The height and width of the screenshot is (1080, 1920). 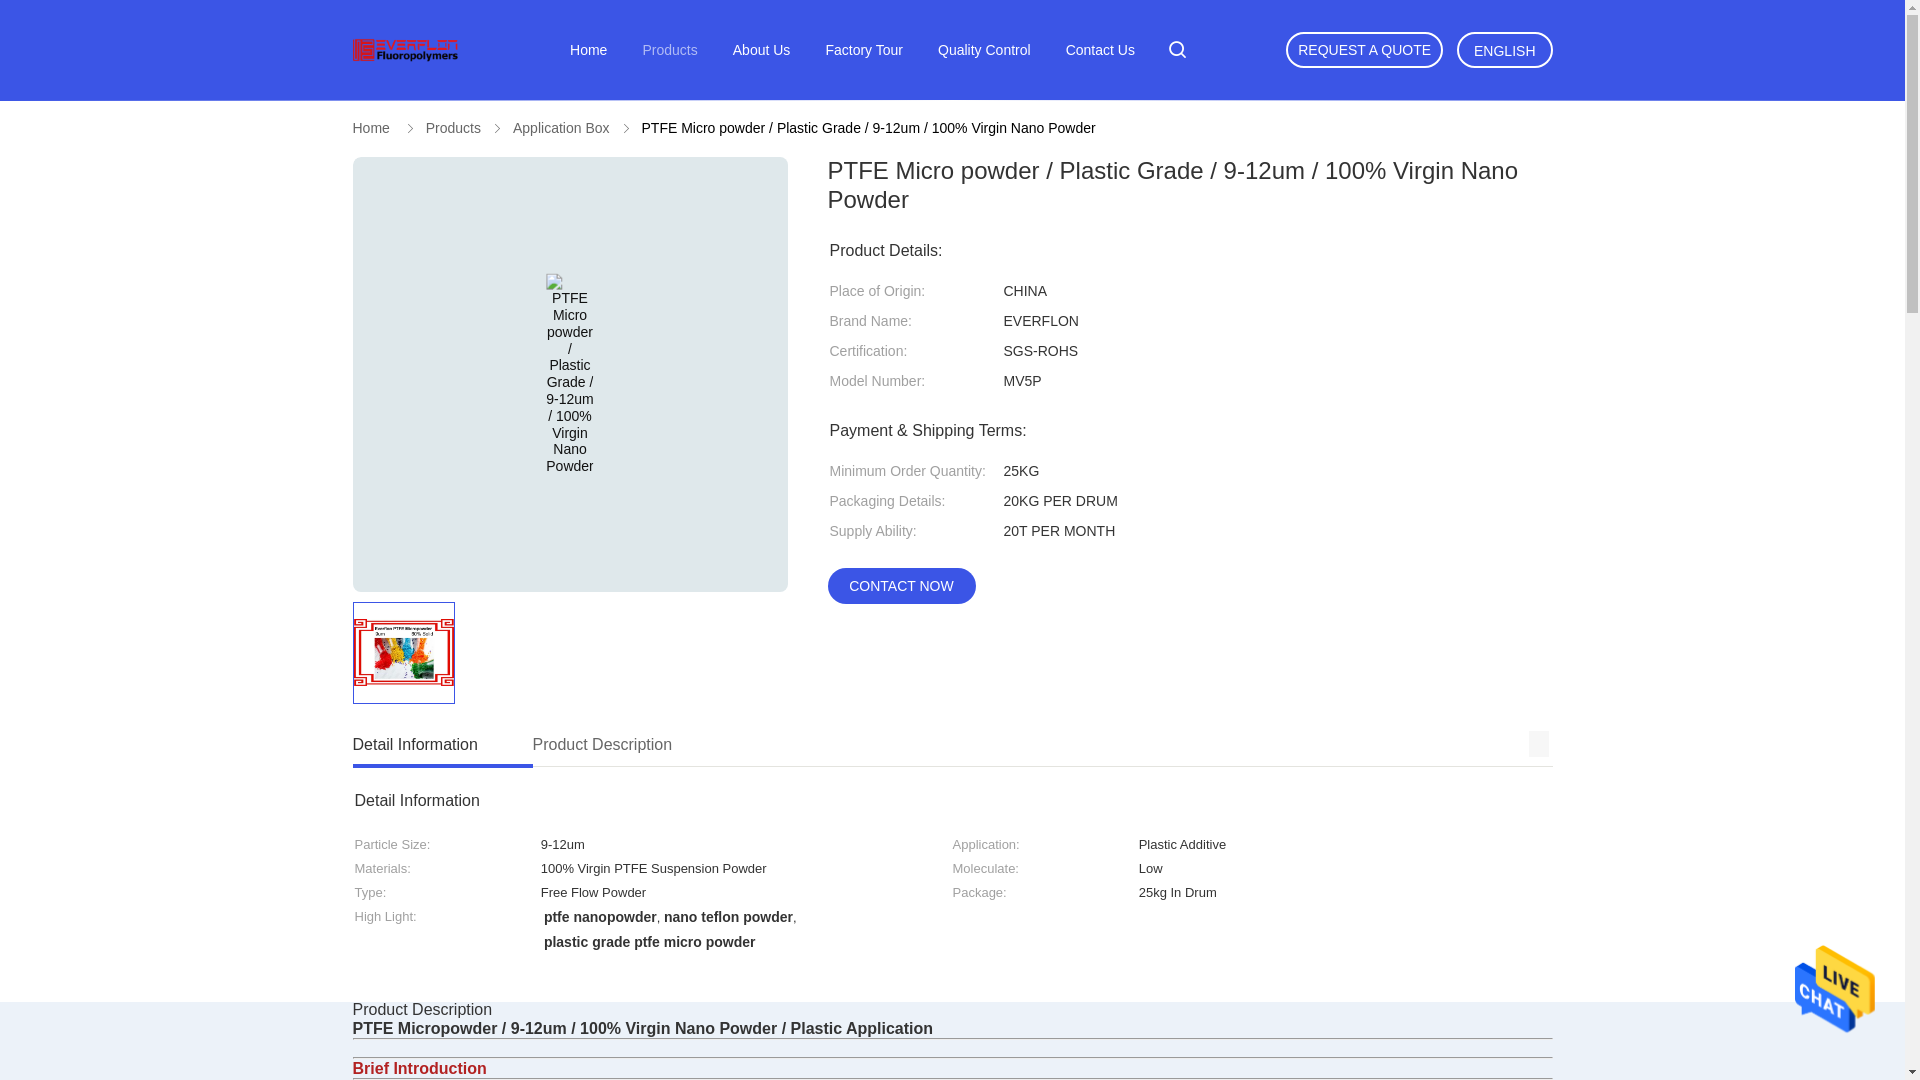 What do you see at coordinates (668, 50) in the screenshot?
I see `Products` at bounding box center [668, 50].